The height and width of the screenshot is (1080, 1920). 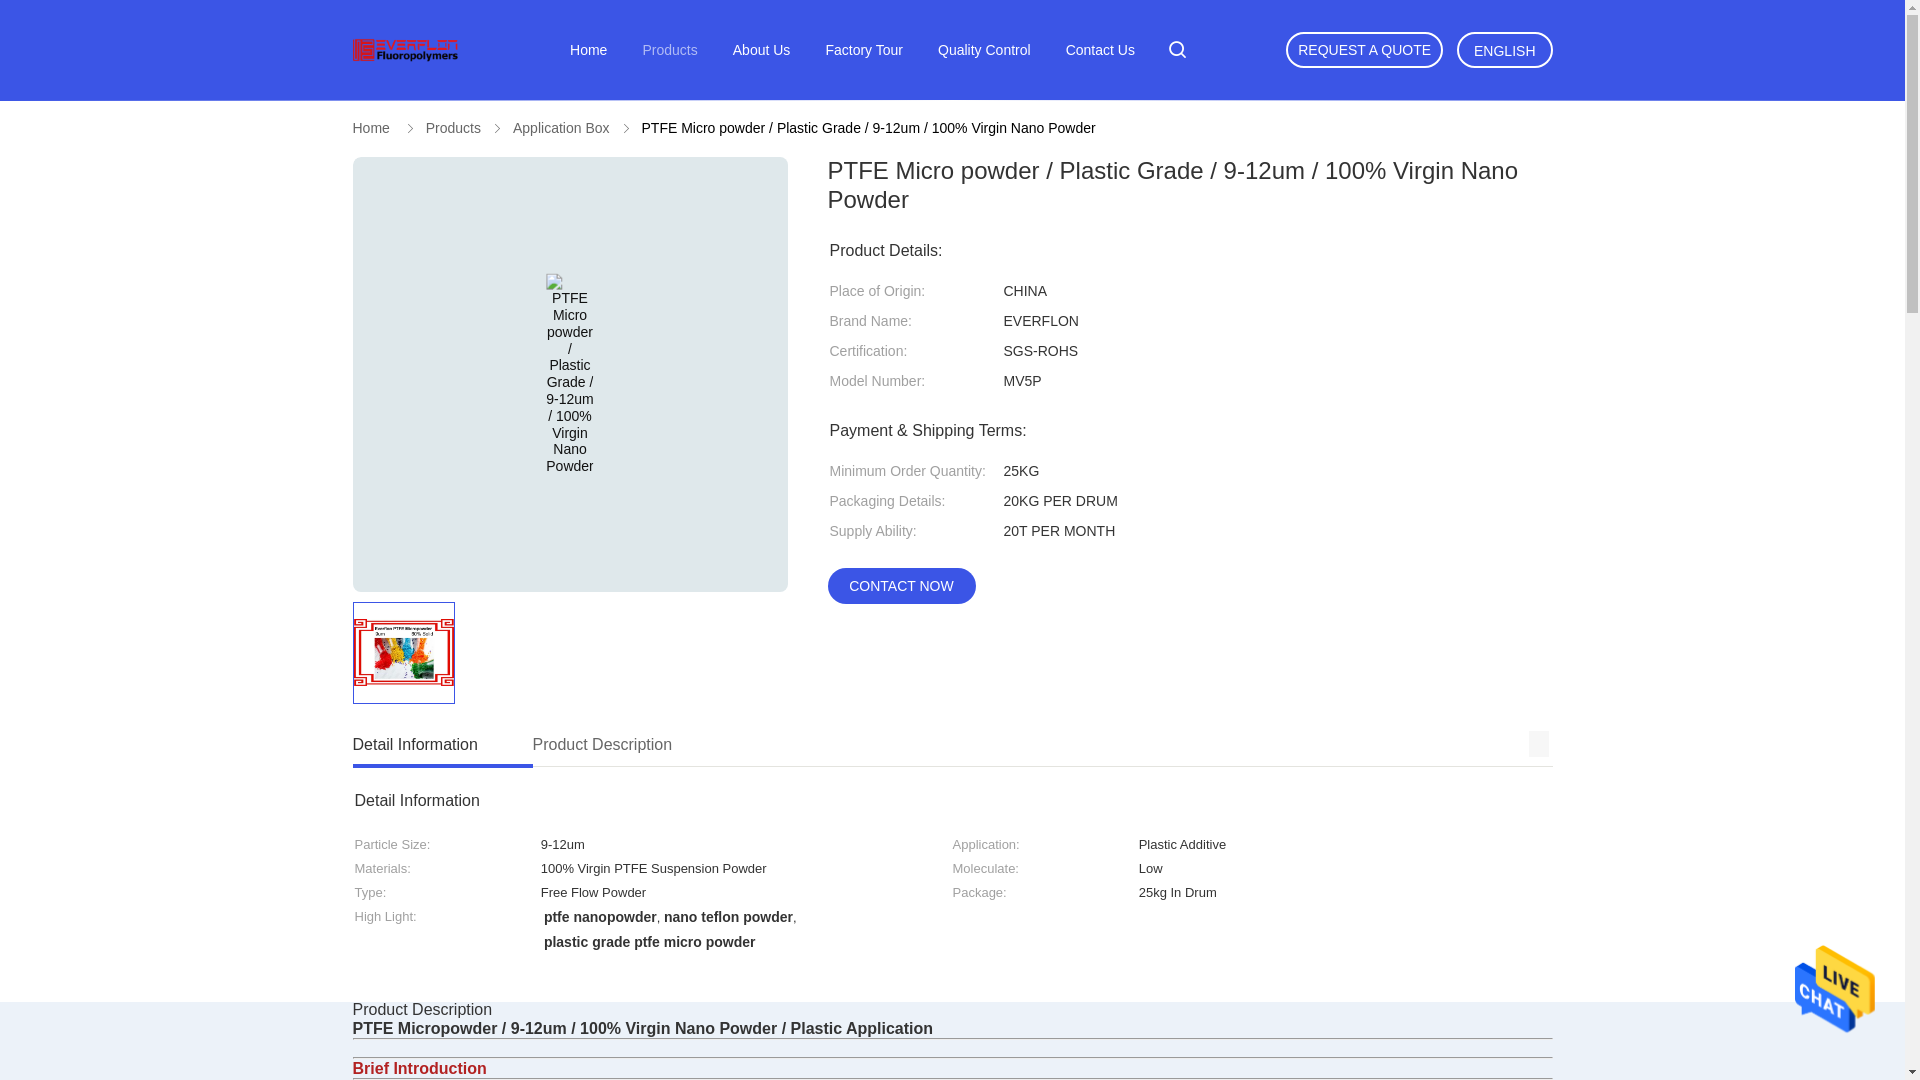 What do you see at coordinates (668, 50) in the screenshot?
I see `Products` at bounding box center [668, 50].